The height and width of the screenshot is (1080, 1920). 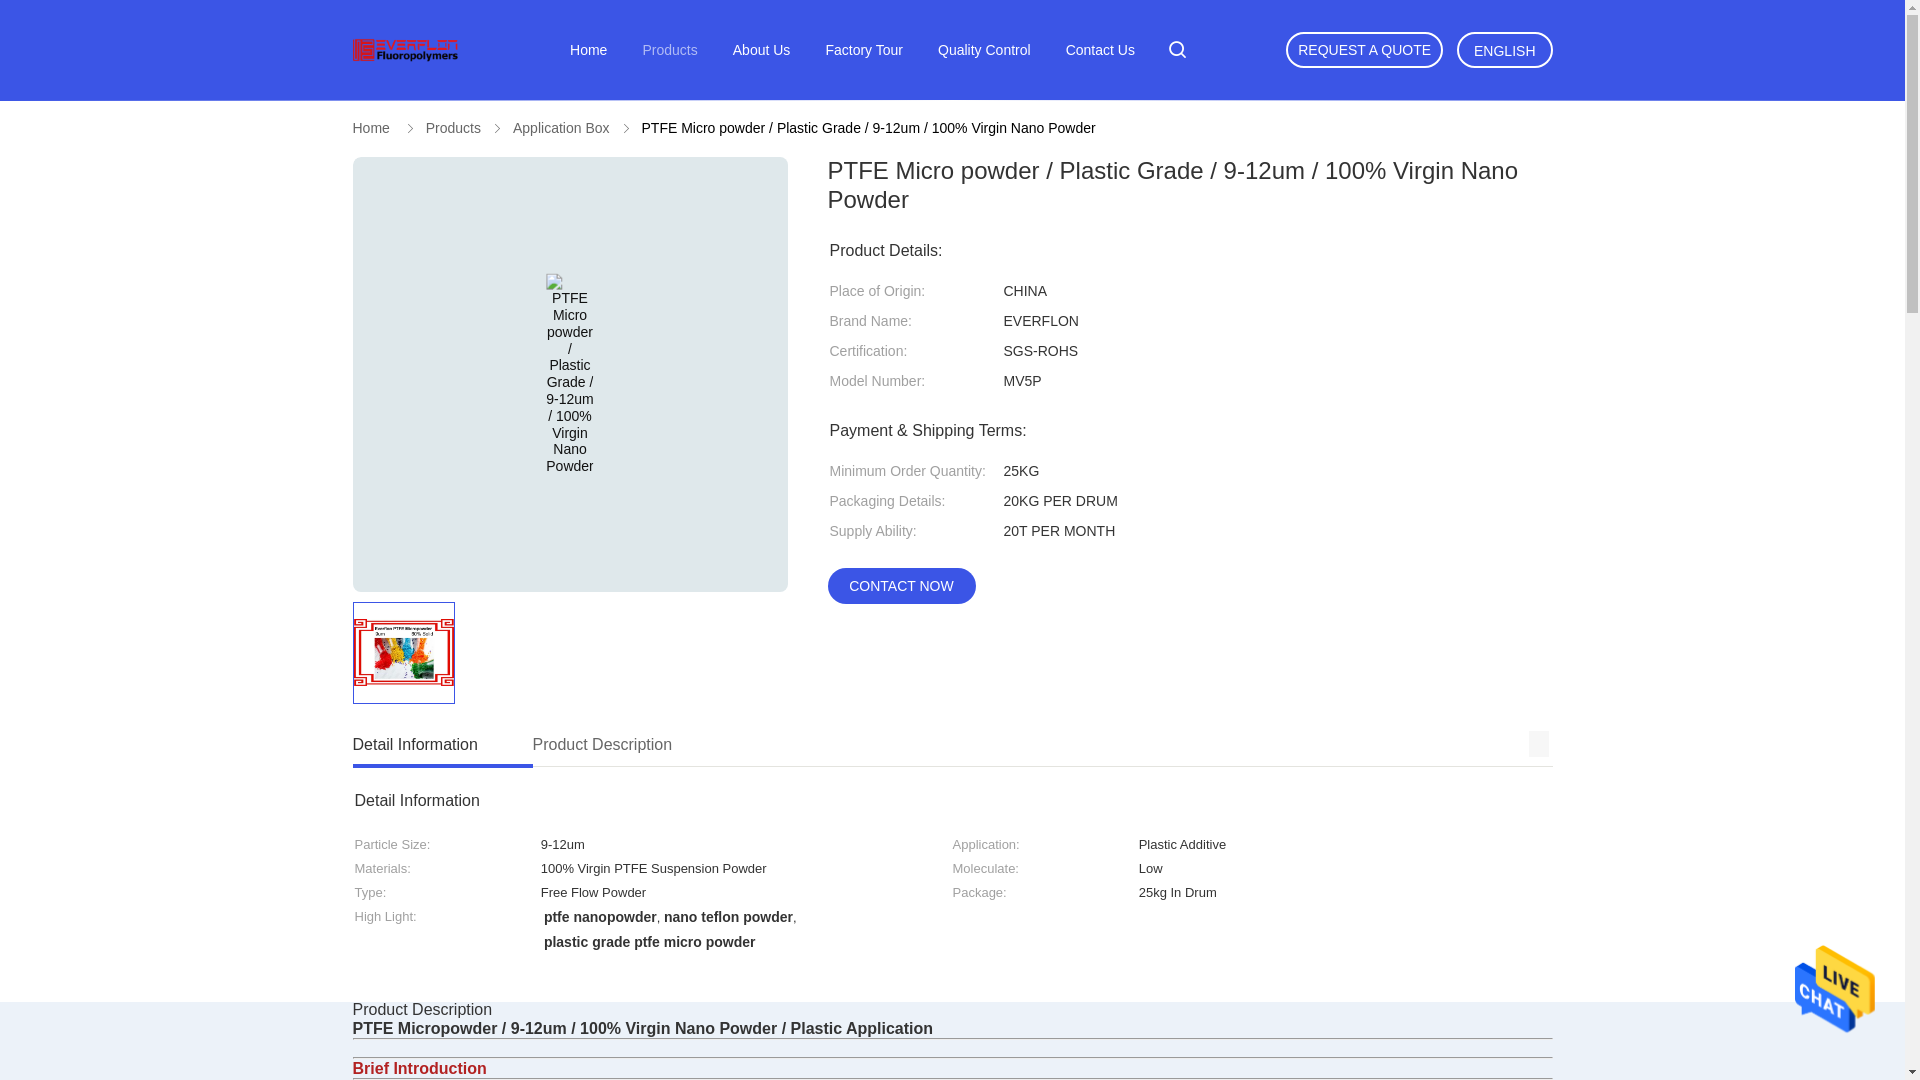 What do you see at coordinates (668, 50) in the screenshot?
I see `Products` at bounding box center [668, 50].